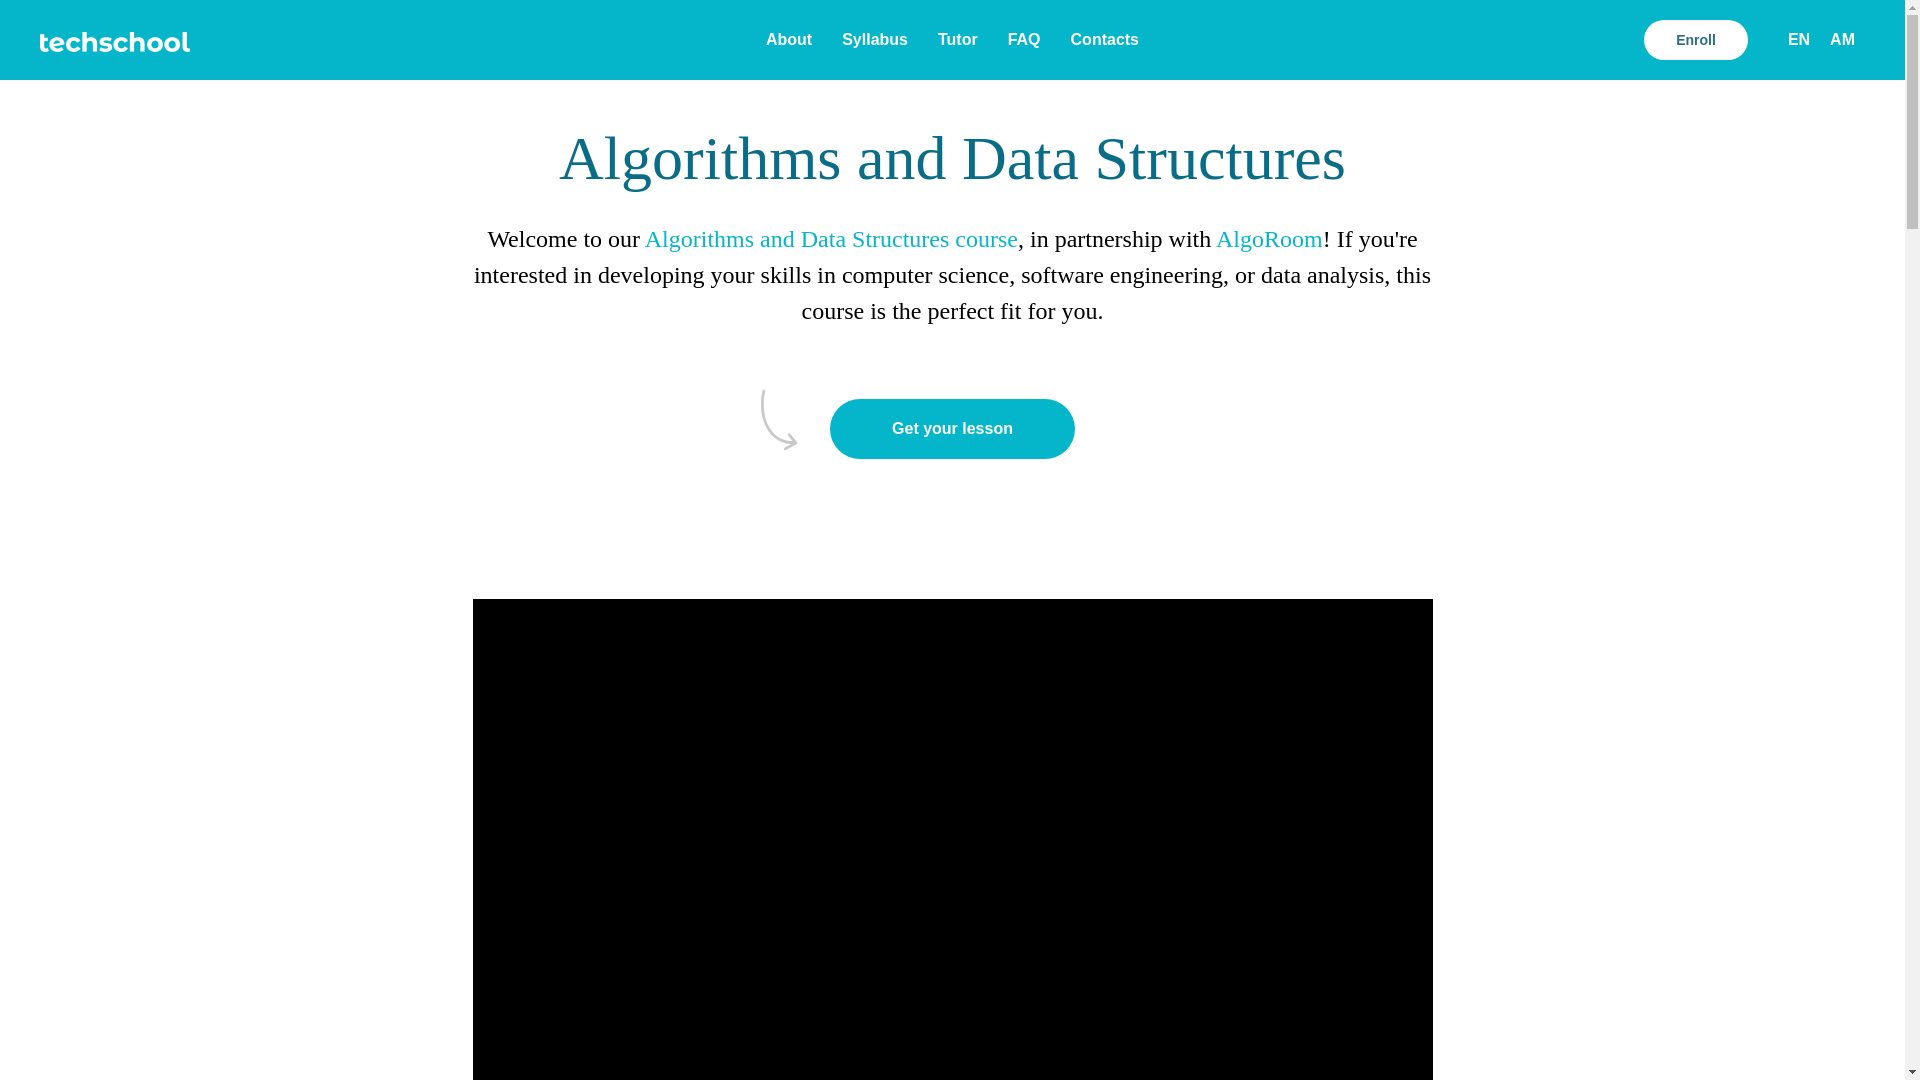 Image resolution: width=1920 pixels, height=1080 pixels. What do you see at coordinates (1024, 39) in the screenshot?
I see `FAQ` at bounding box center [1024, 39].